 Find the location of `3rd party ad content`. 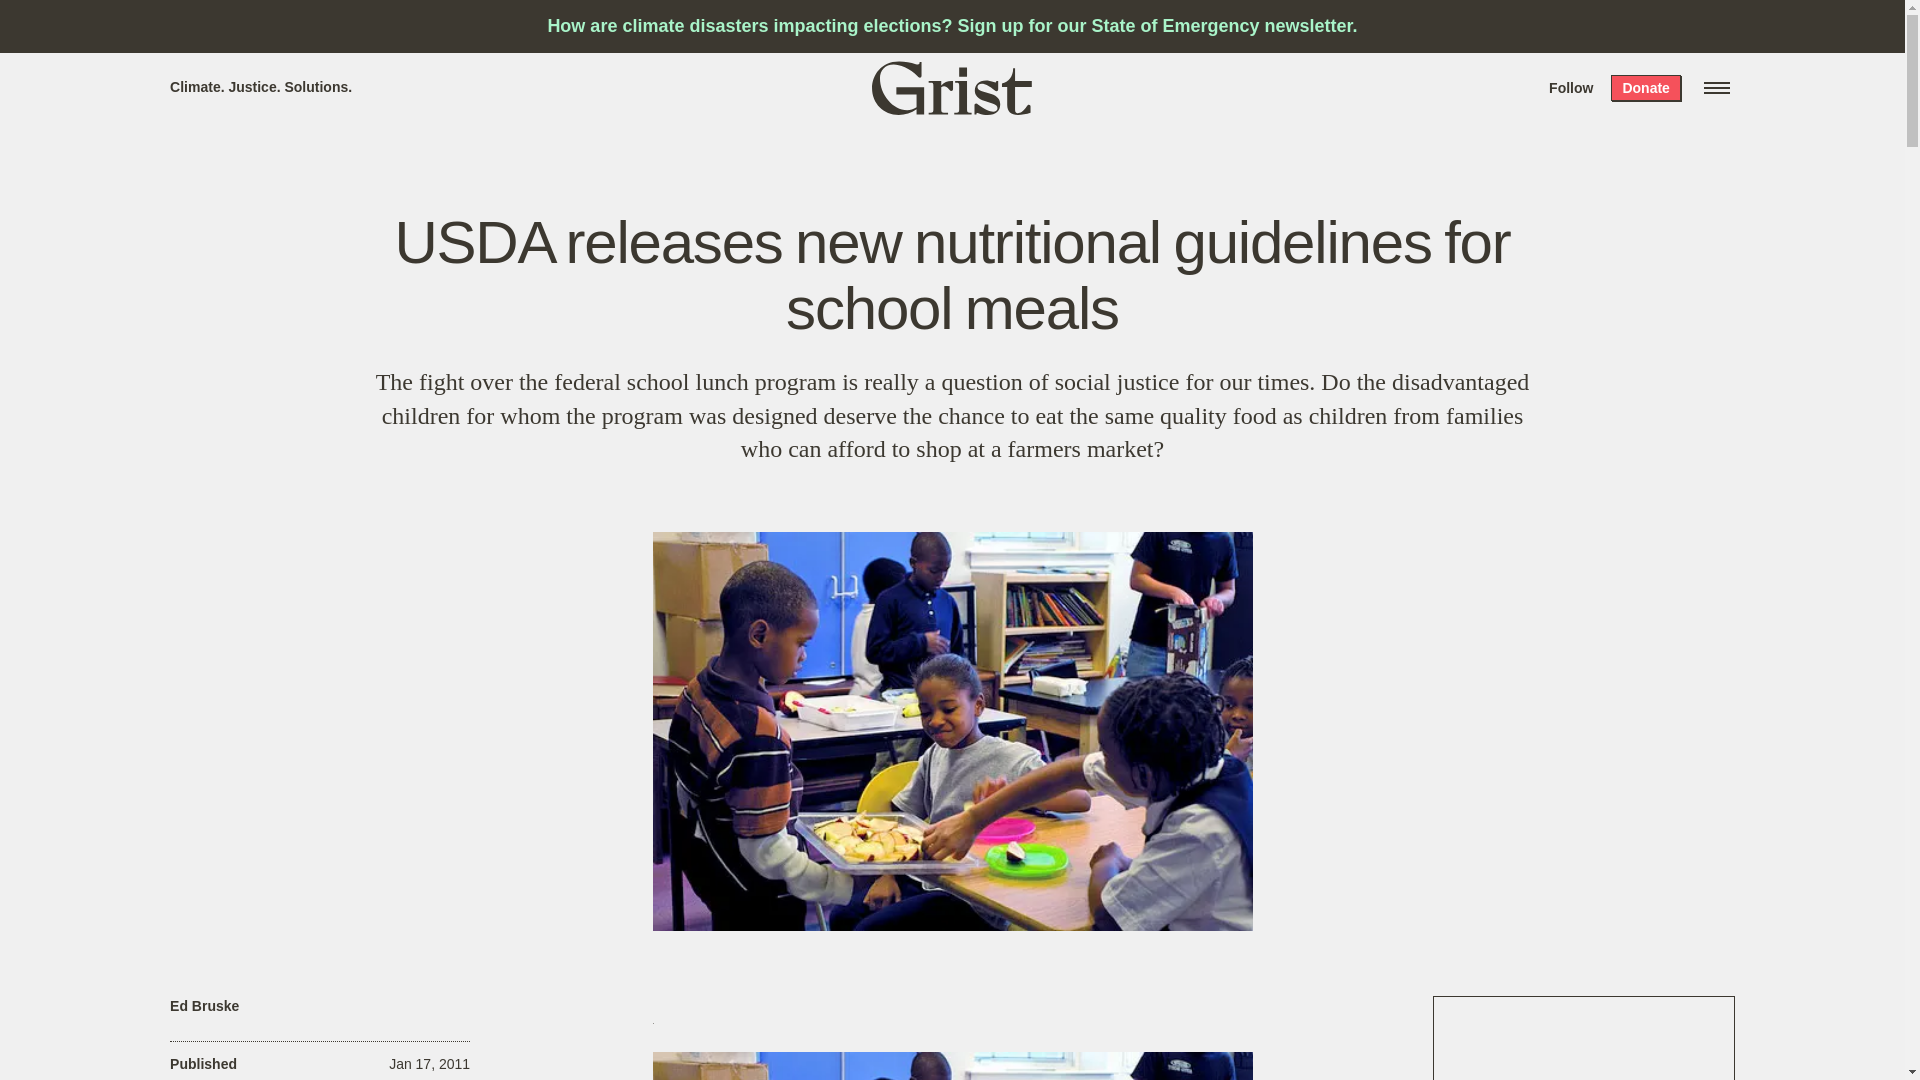

3rd party ad content is located at coordinates (1584, 1038).